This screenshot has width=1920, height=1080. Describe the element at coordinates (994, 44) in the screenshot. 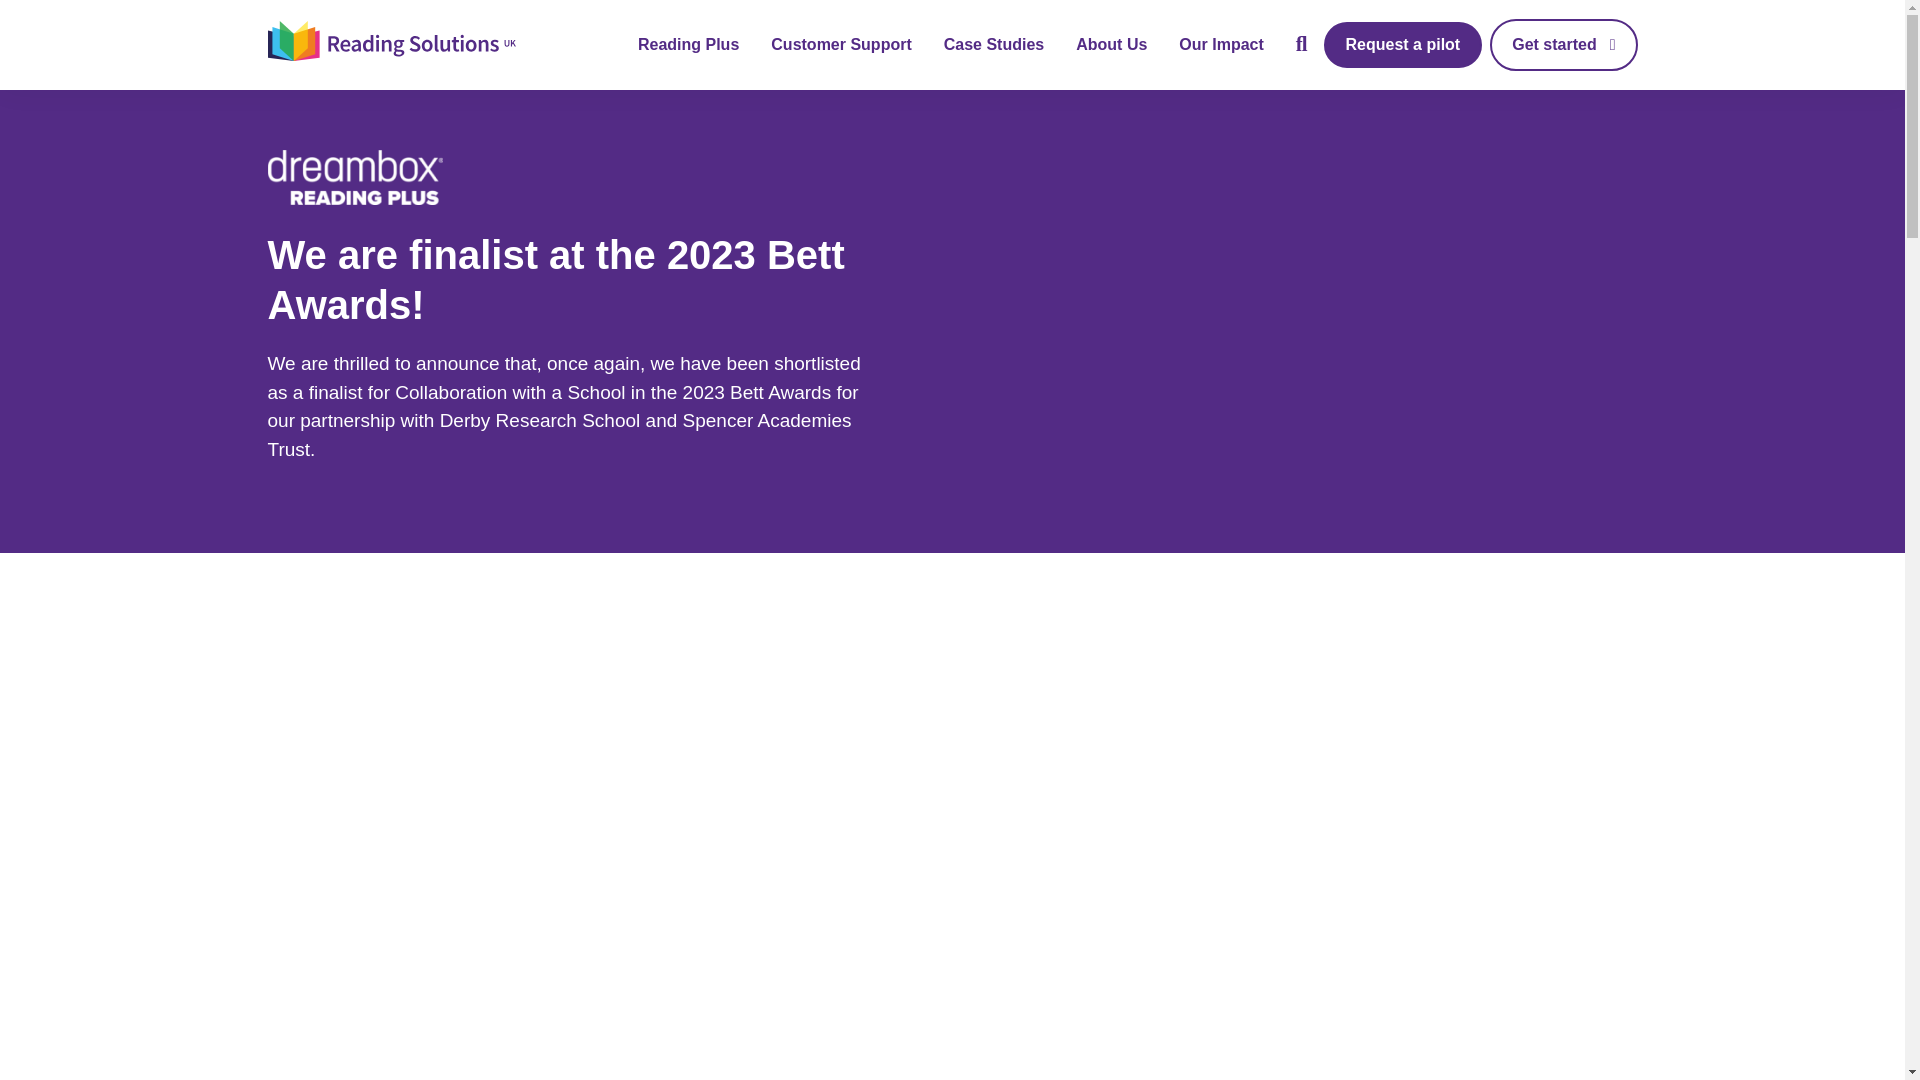

I see `Case Studies` at that location.